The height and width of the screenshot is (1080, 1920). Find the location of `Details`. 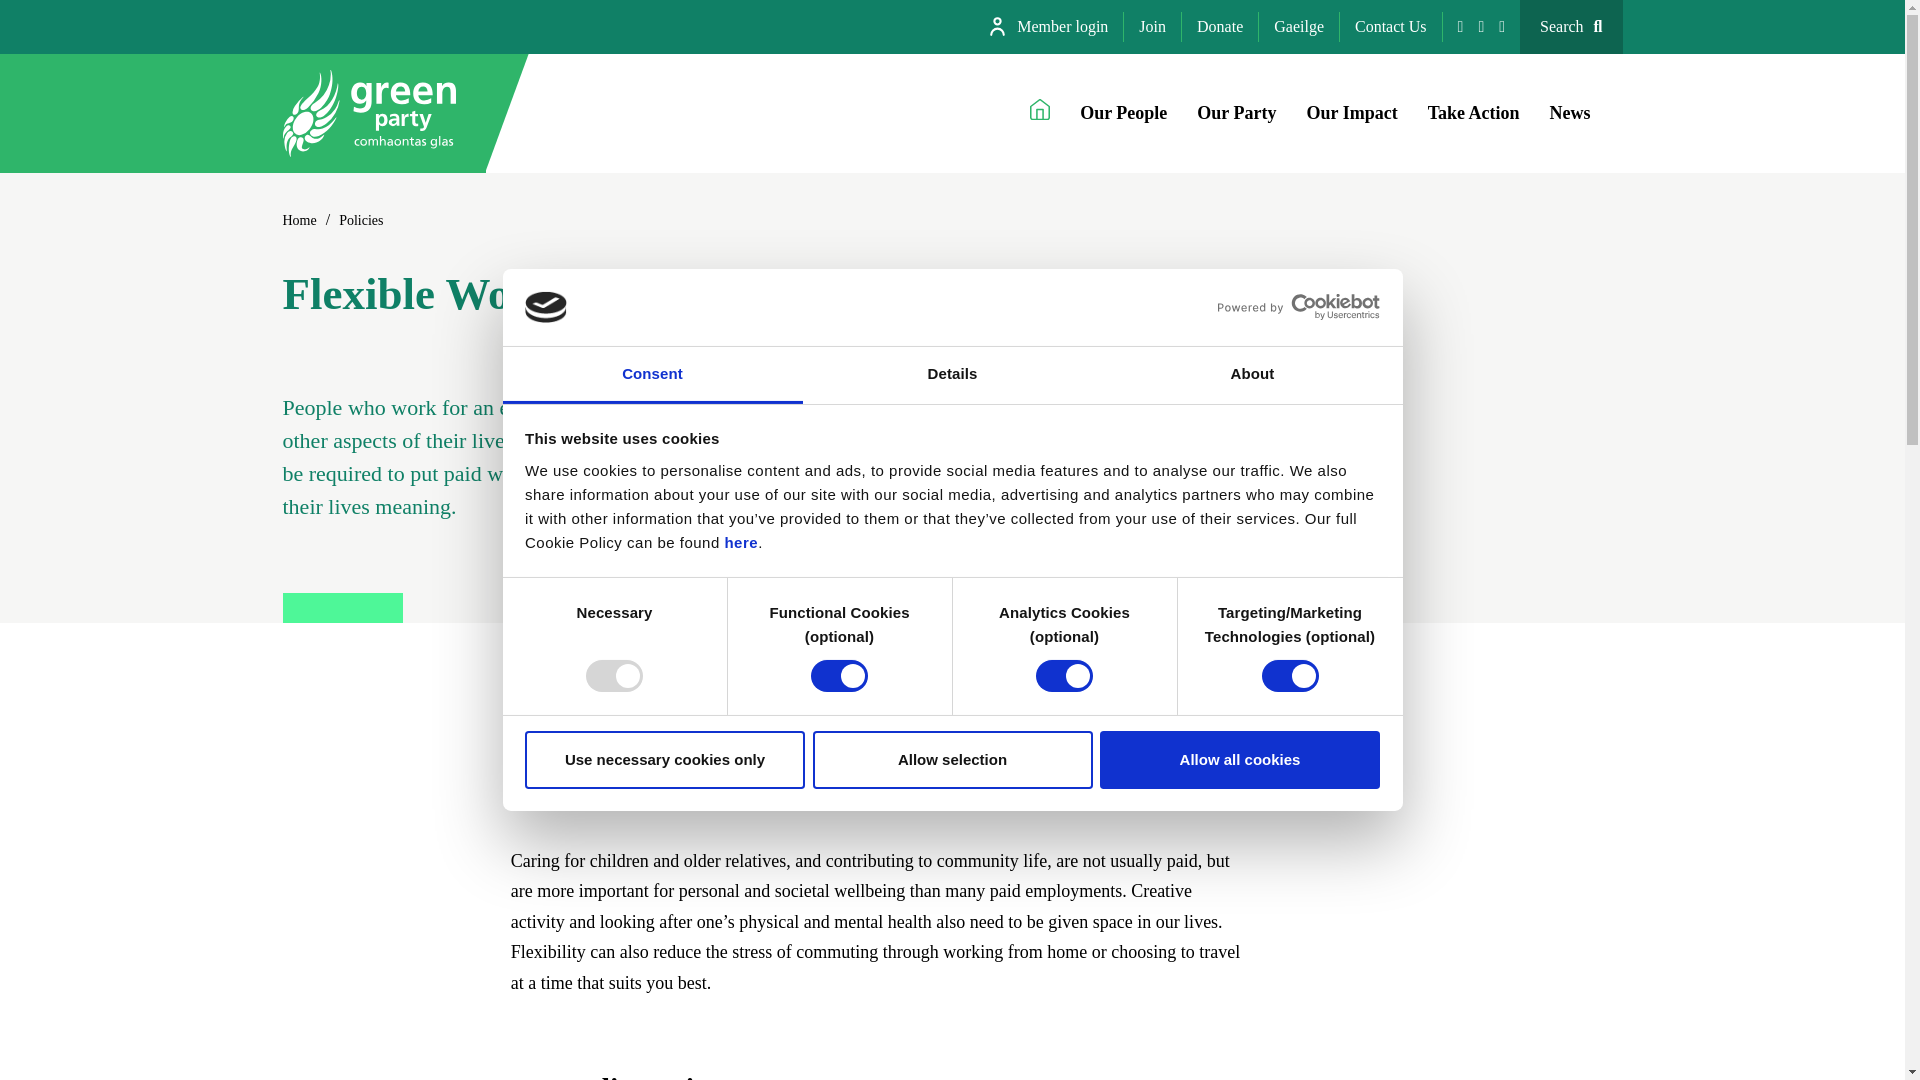

Details is located at coordinates (952, 374).